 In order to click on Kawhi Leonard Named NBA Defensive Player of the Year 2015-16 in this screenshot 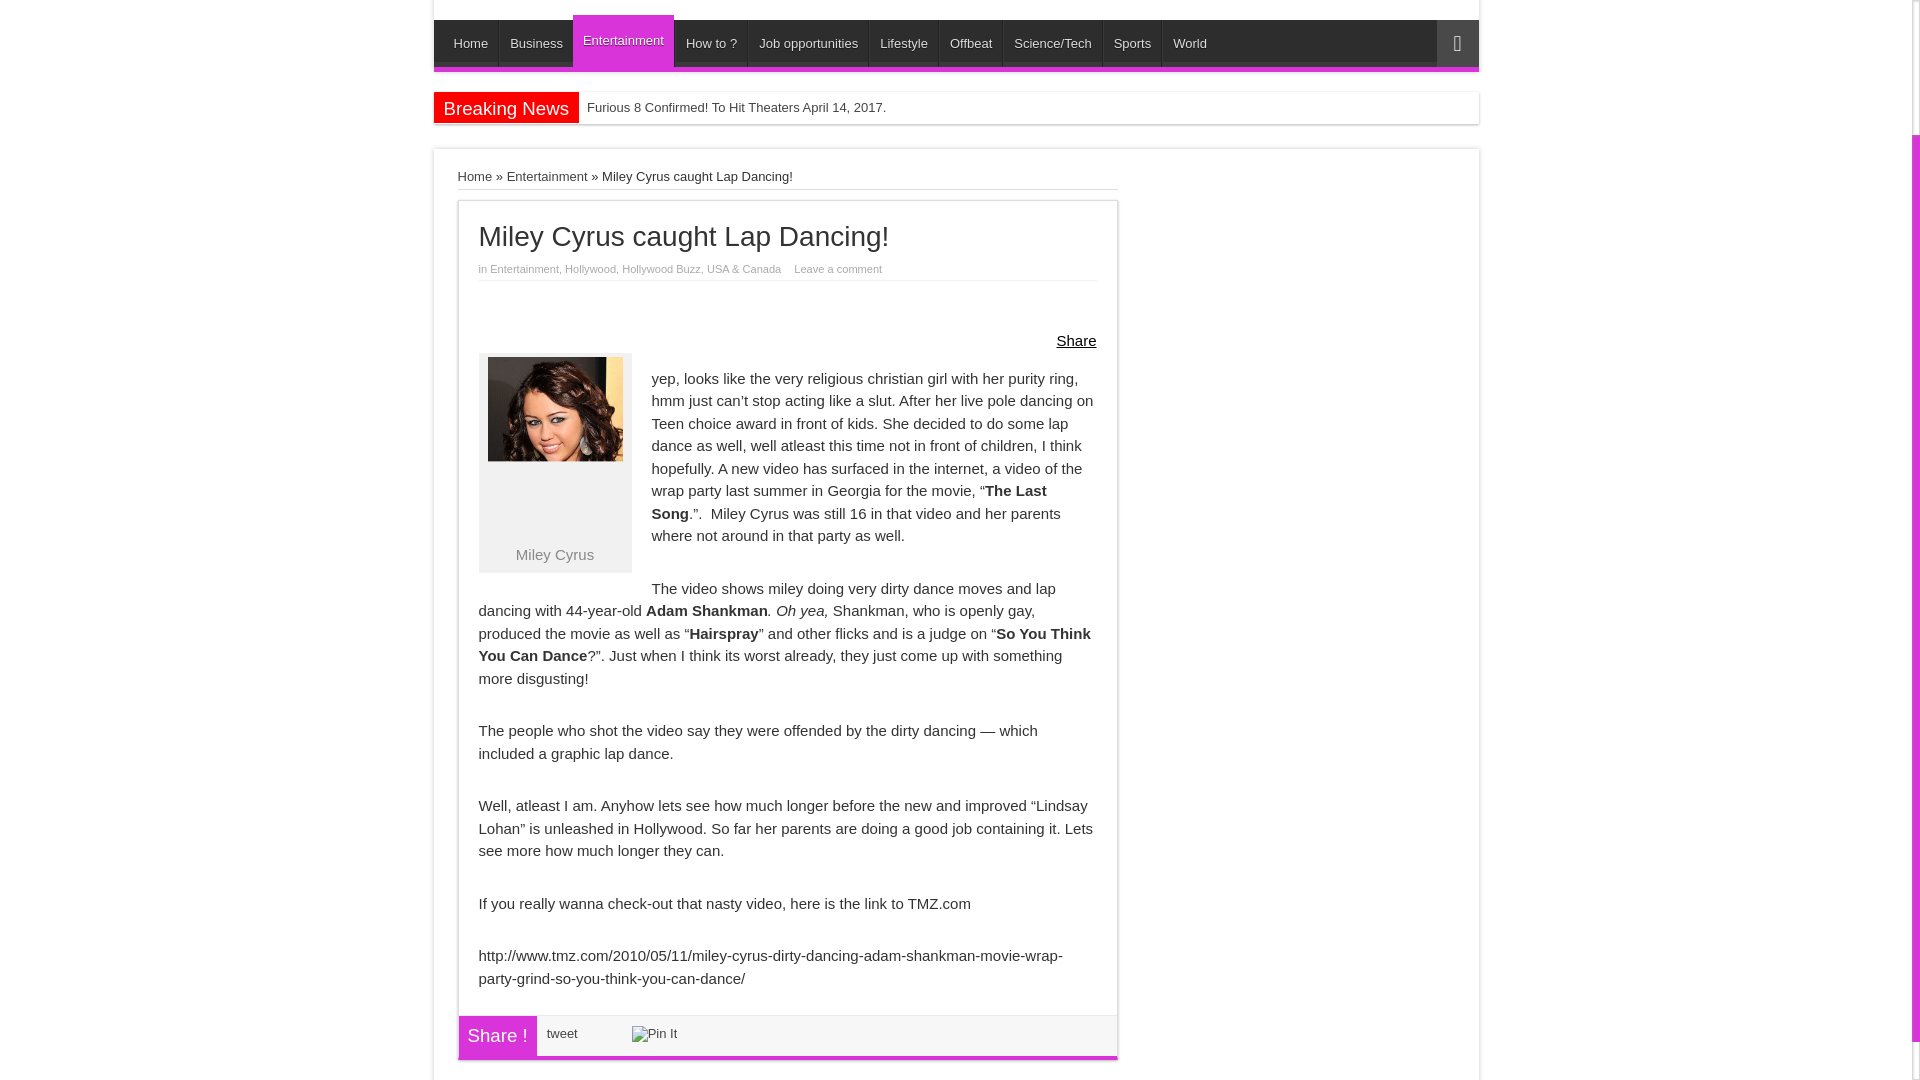, I will do `click(782, 138)`.